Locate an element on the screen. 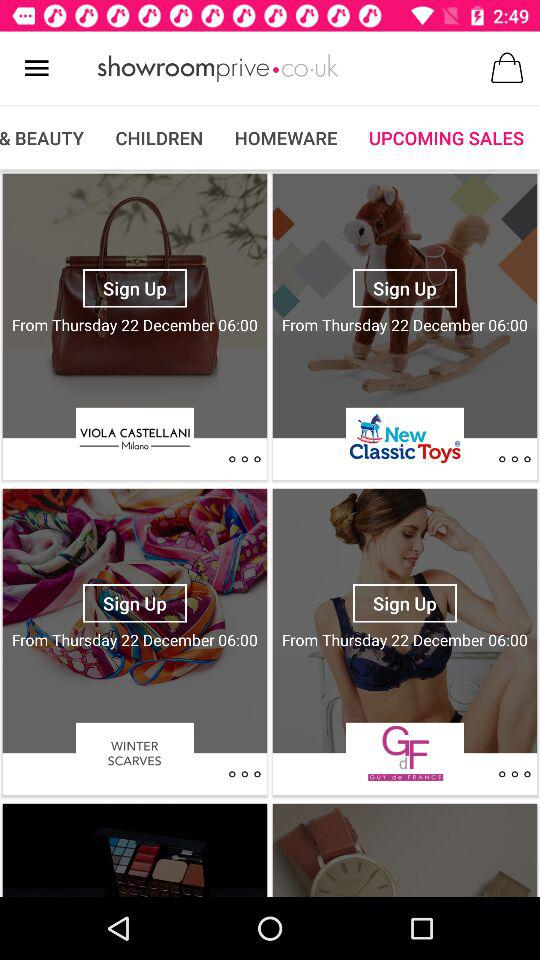 Image resolution: width=540 pixels, height=960 pixels. select the second add under upcoming sale is located at coordinates (405, 326).